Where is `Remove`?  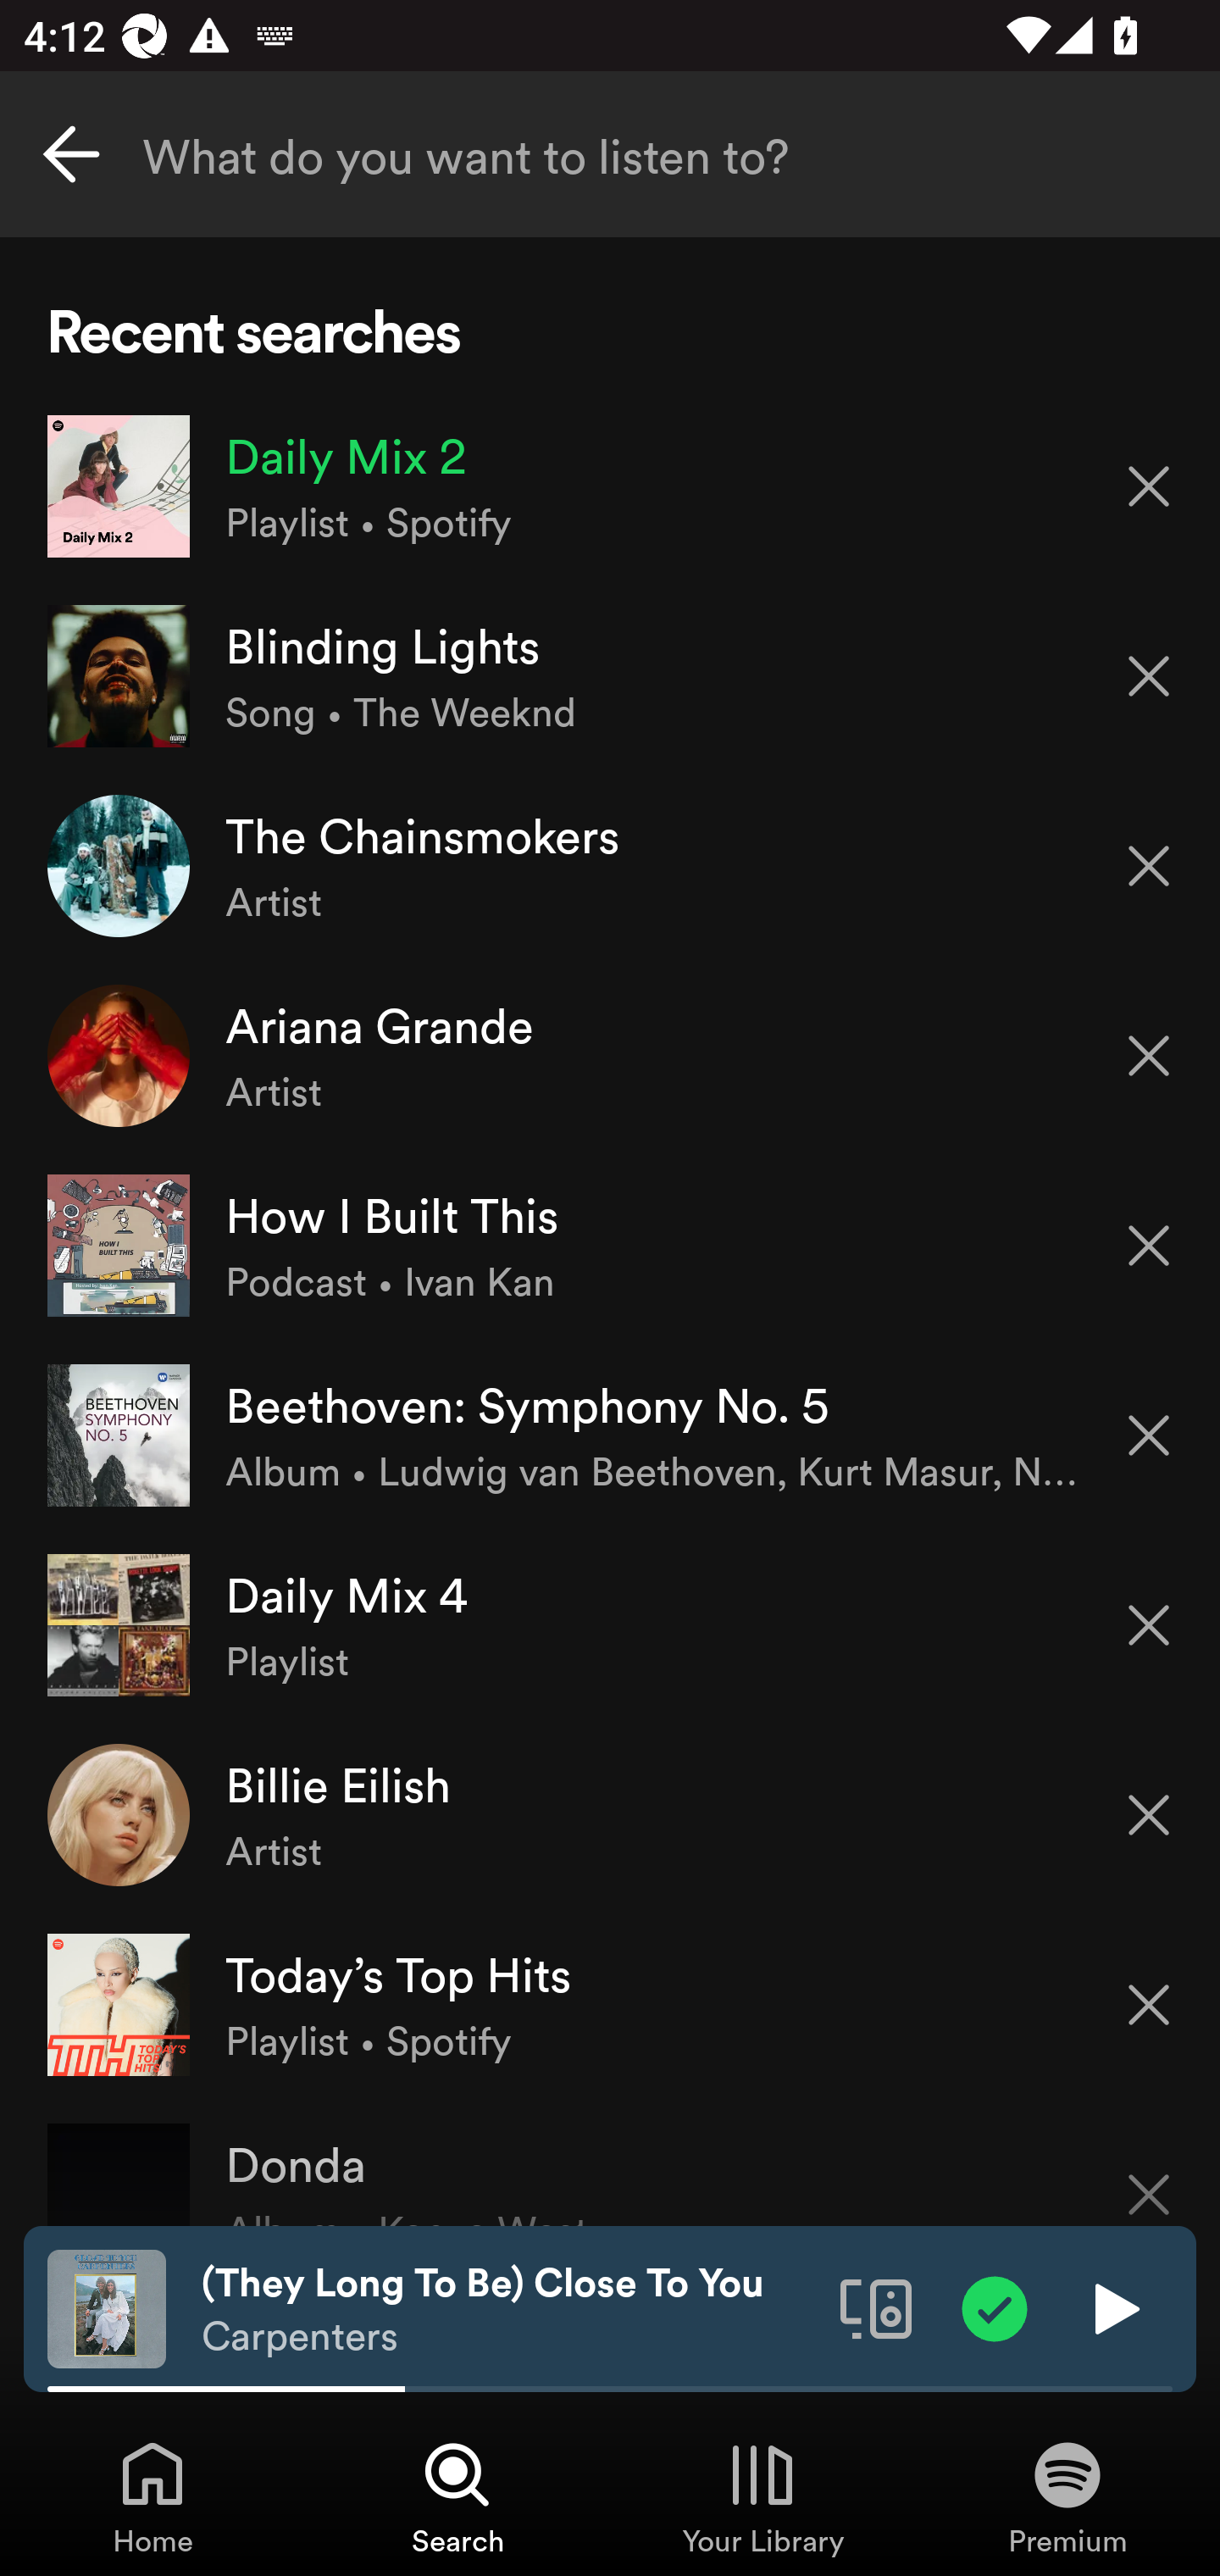
Remove is located at coordinates (1149, 1815).